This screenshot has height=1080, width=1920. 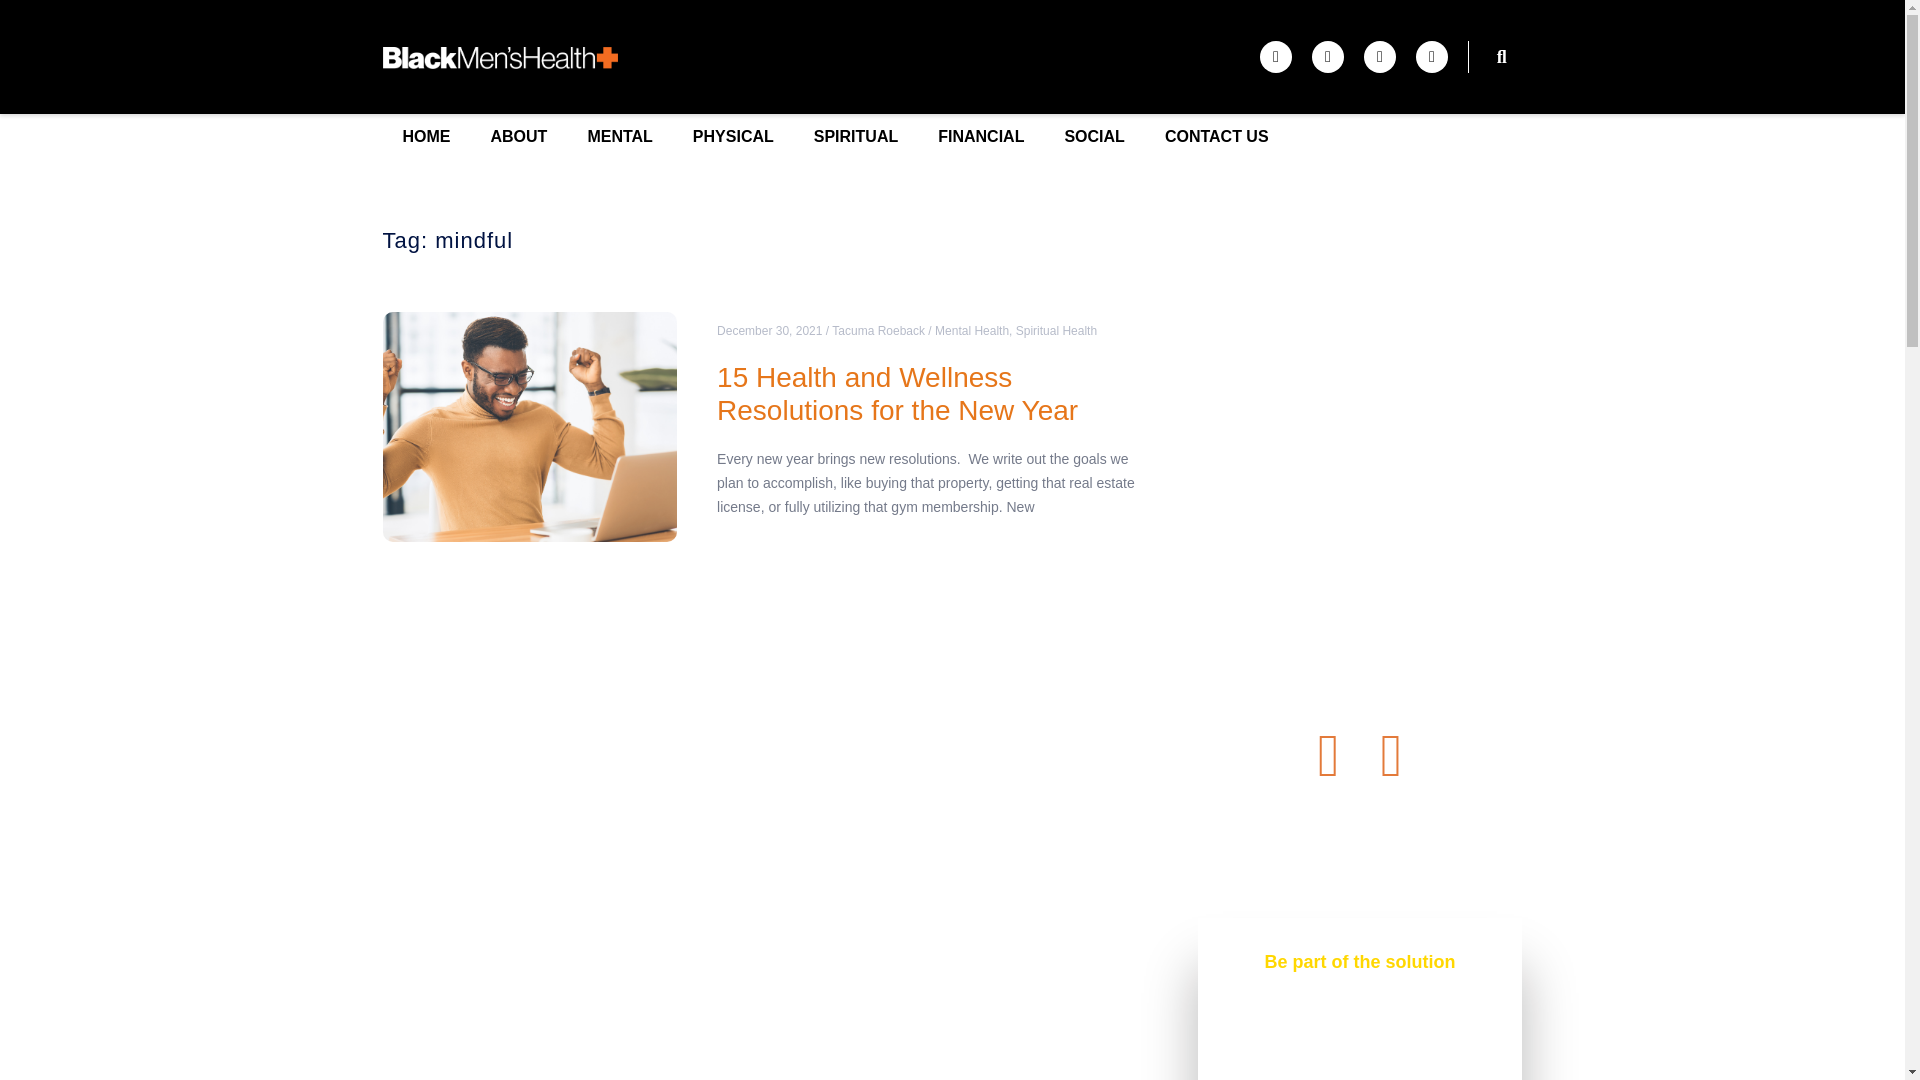 What do you see at coordinates (856, 136) in the screenshot?
I see `SPIRITUAL` at bounding box center [856, 136].